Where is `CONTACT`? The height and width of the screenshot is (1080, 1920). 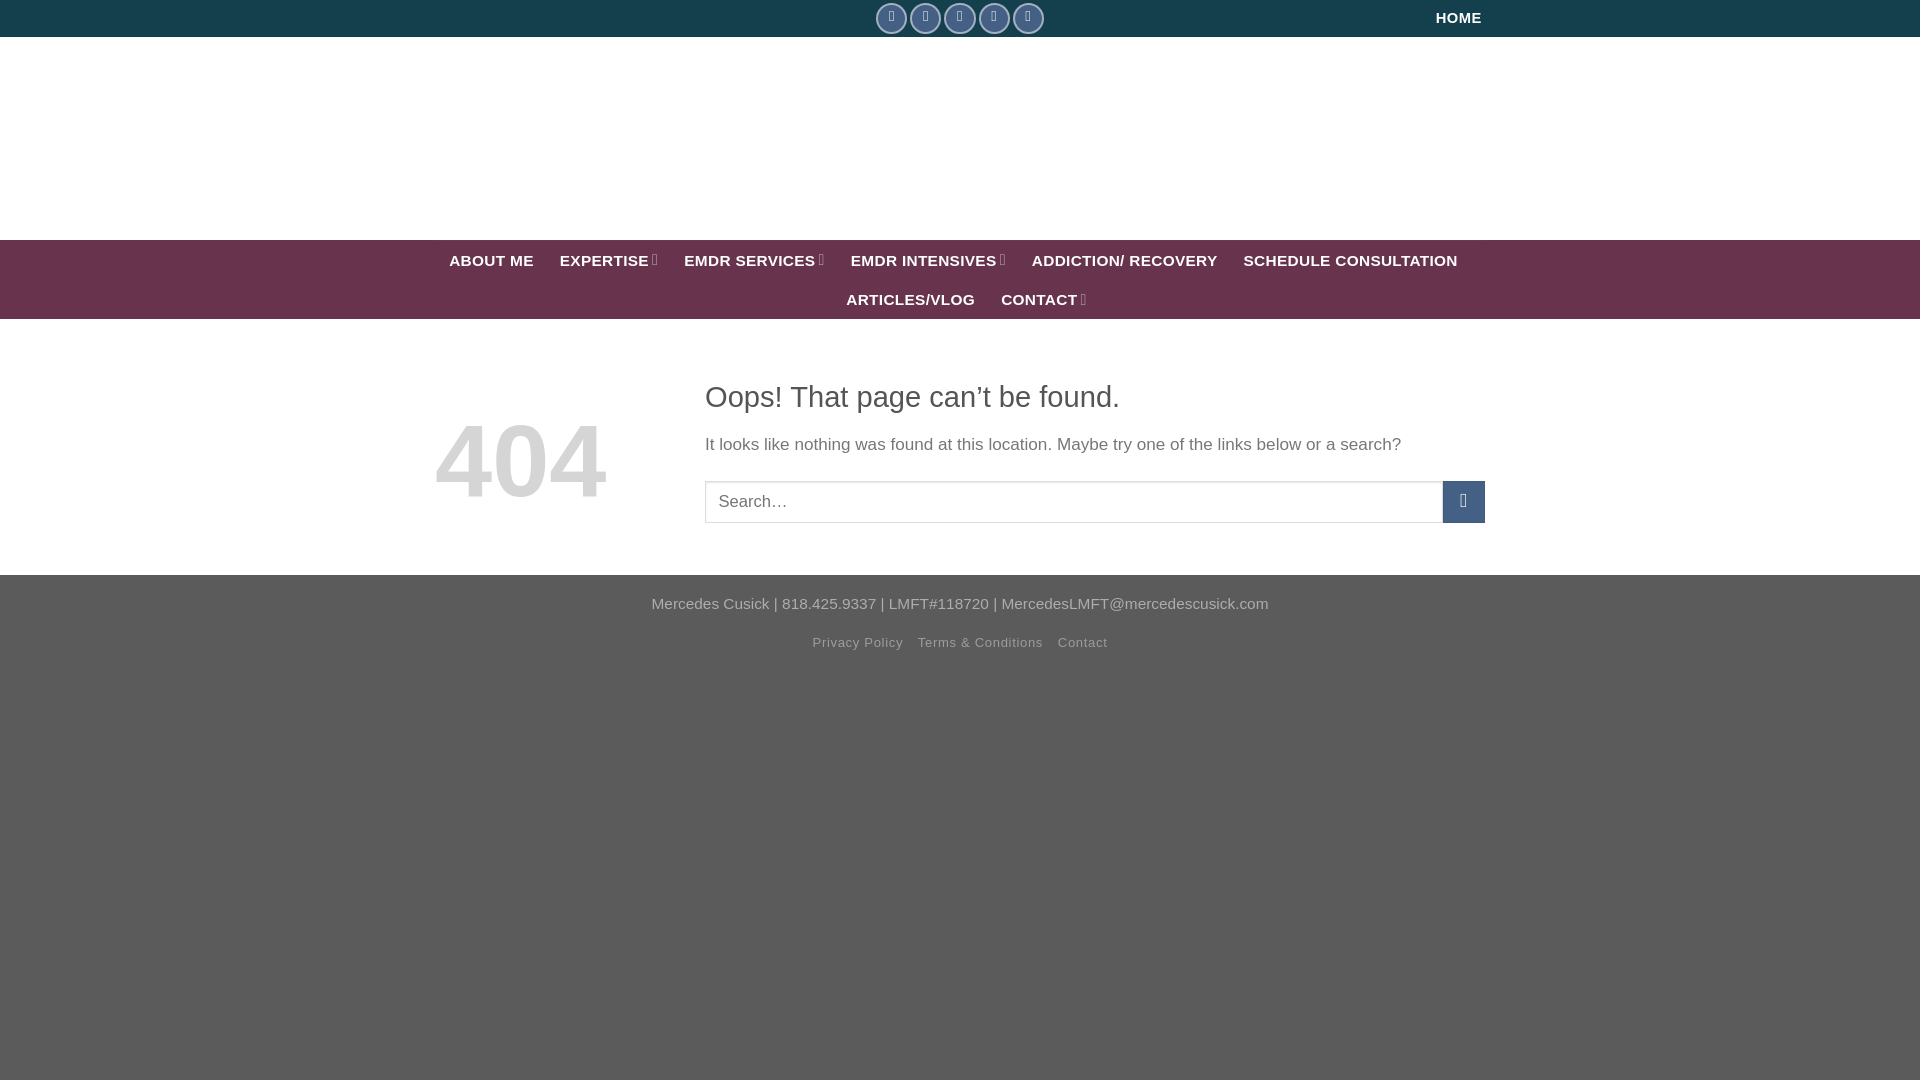 CONTACT is located at coordinates (1043, 298).